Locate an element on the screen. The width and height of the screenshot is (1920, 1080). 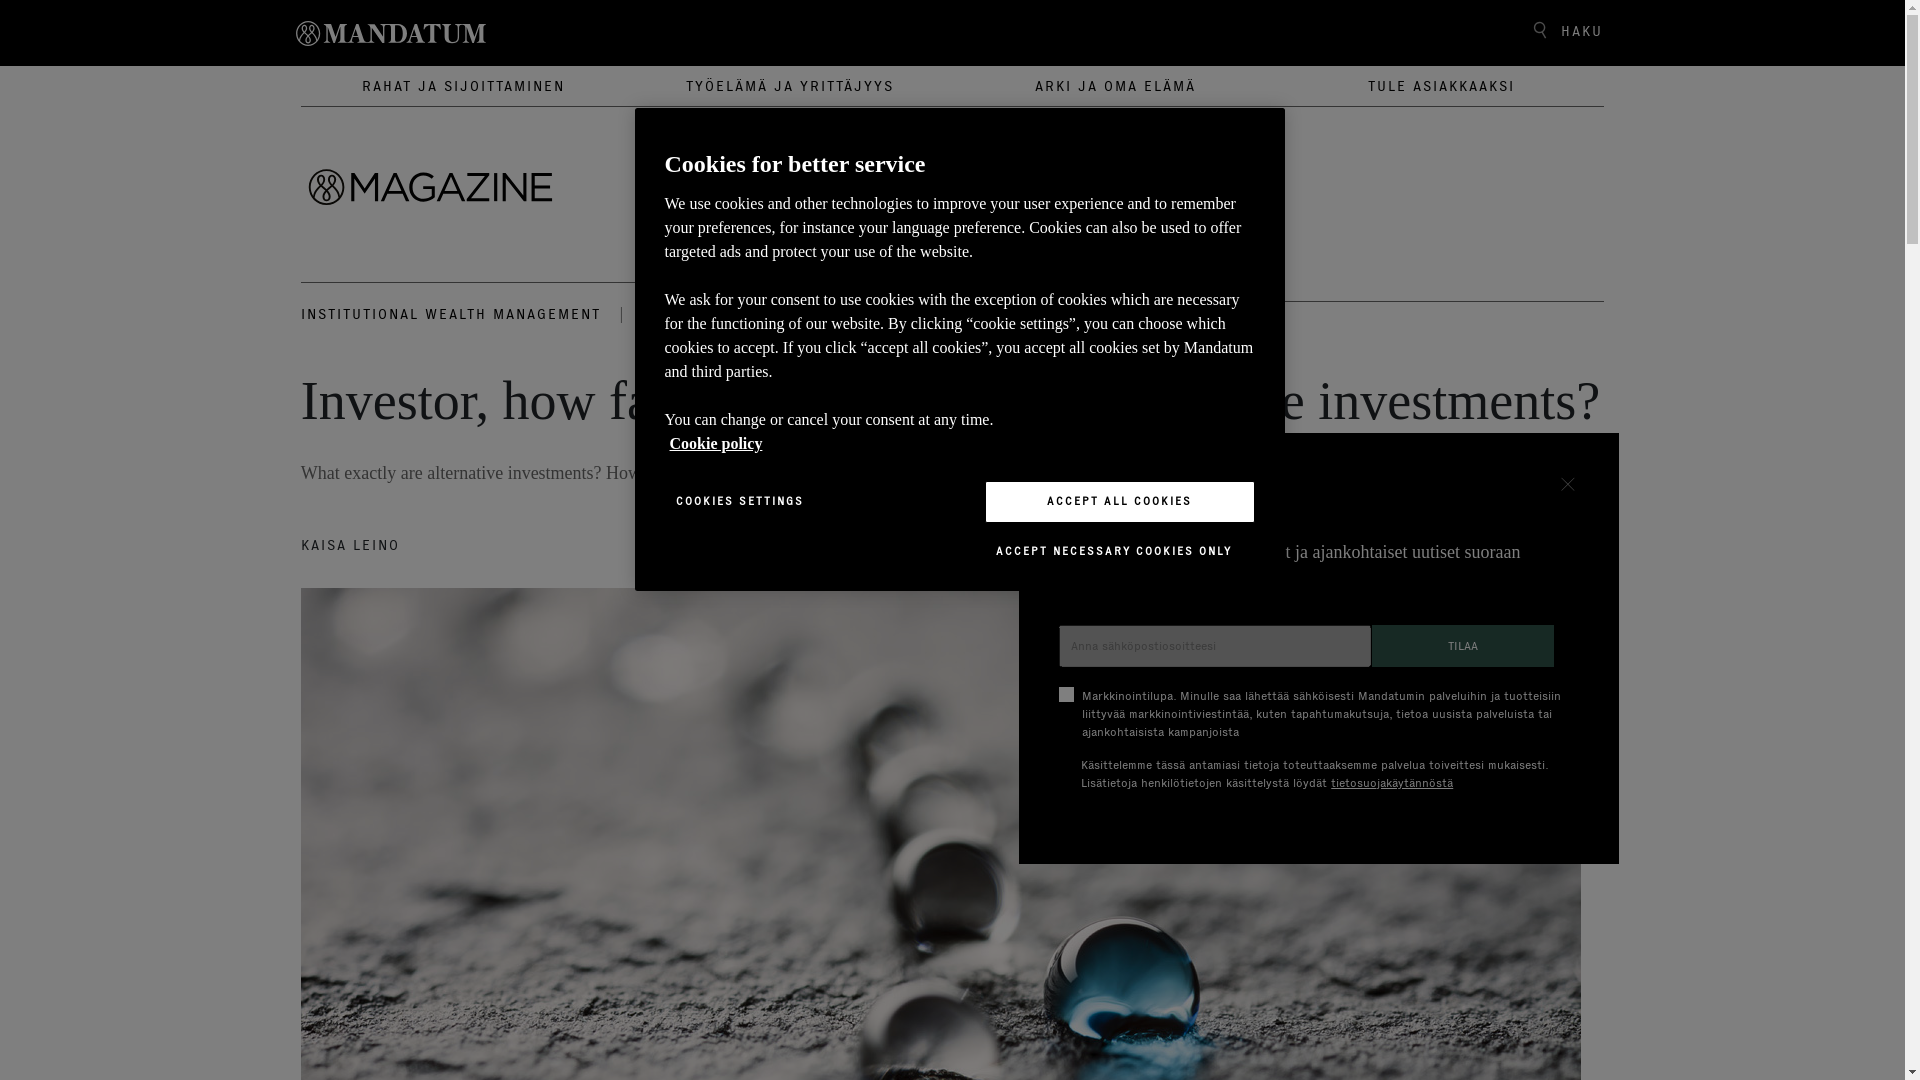
RAHAT JA SIJOITTAMINEN is located at coordinates (463, 84).